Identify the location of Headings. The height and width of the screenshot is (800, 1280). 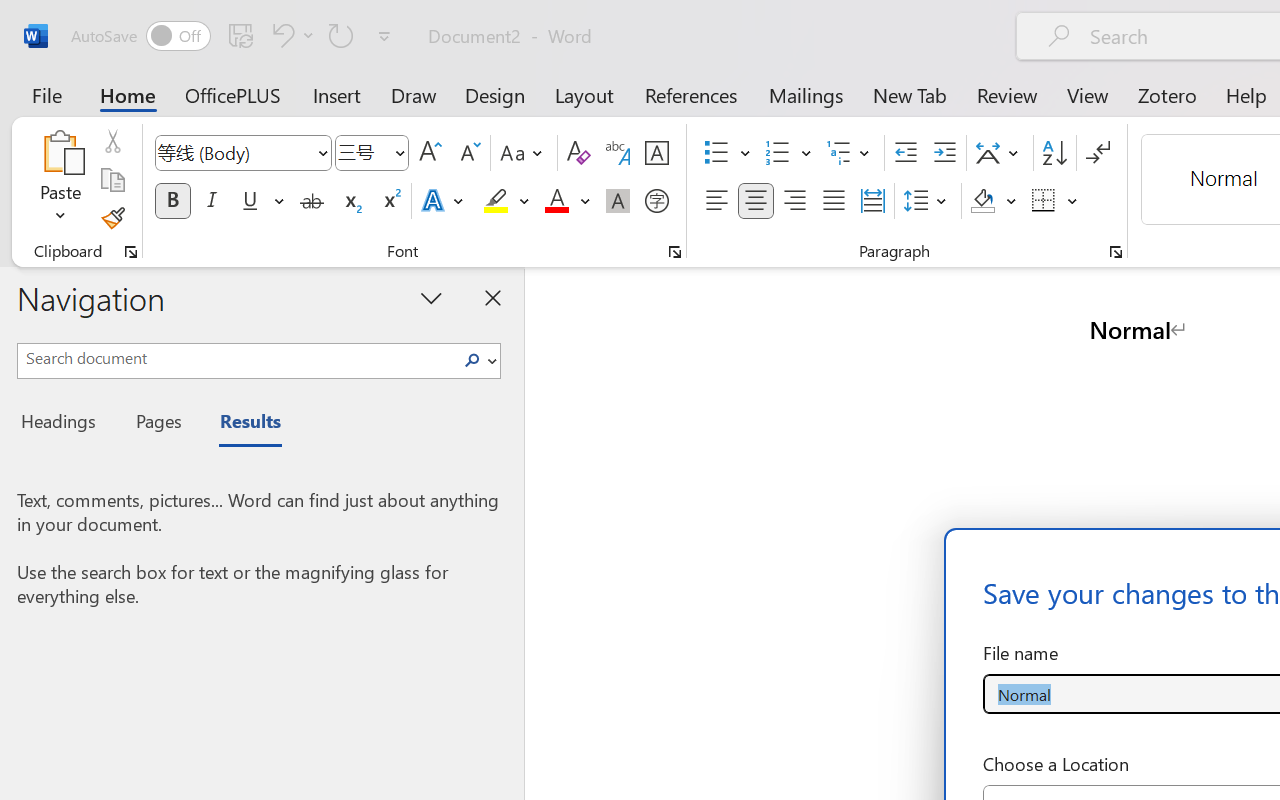
(64, 424).